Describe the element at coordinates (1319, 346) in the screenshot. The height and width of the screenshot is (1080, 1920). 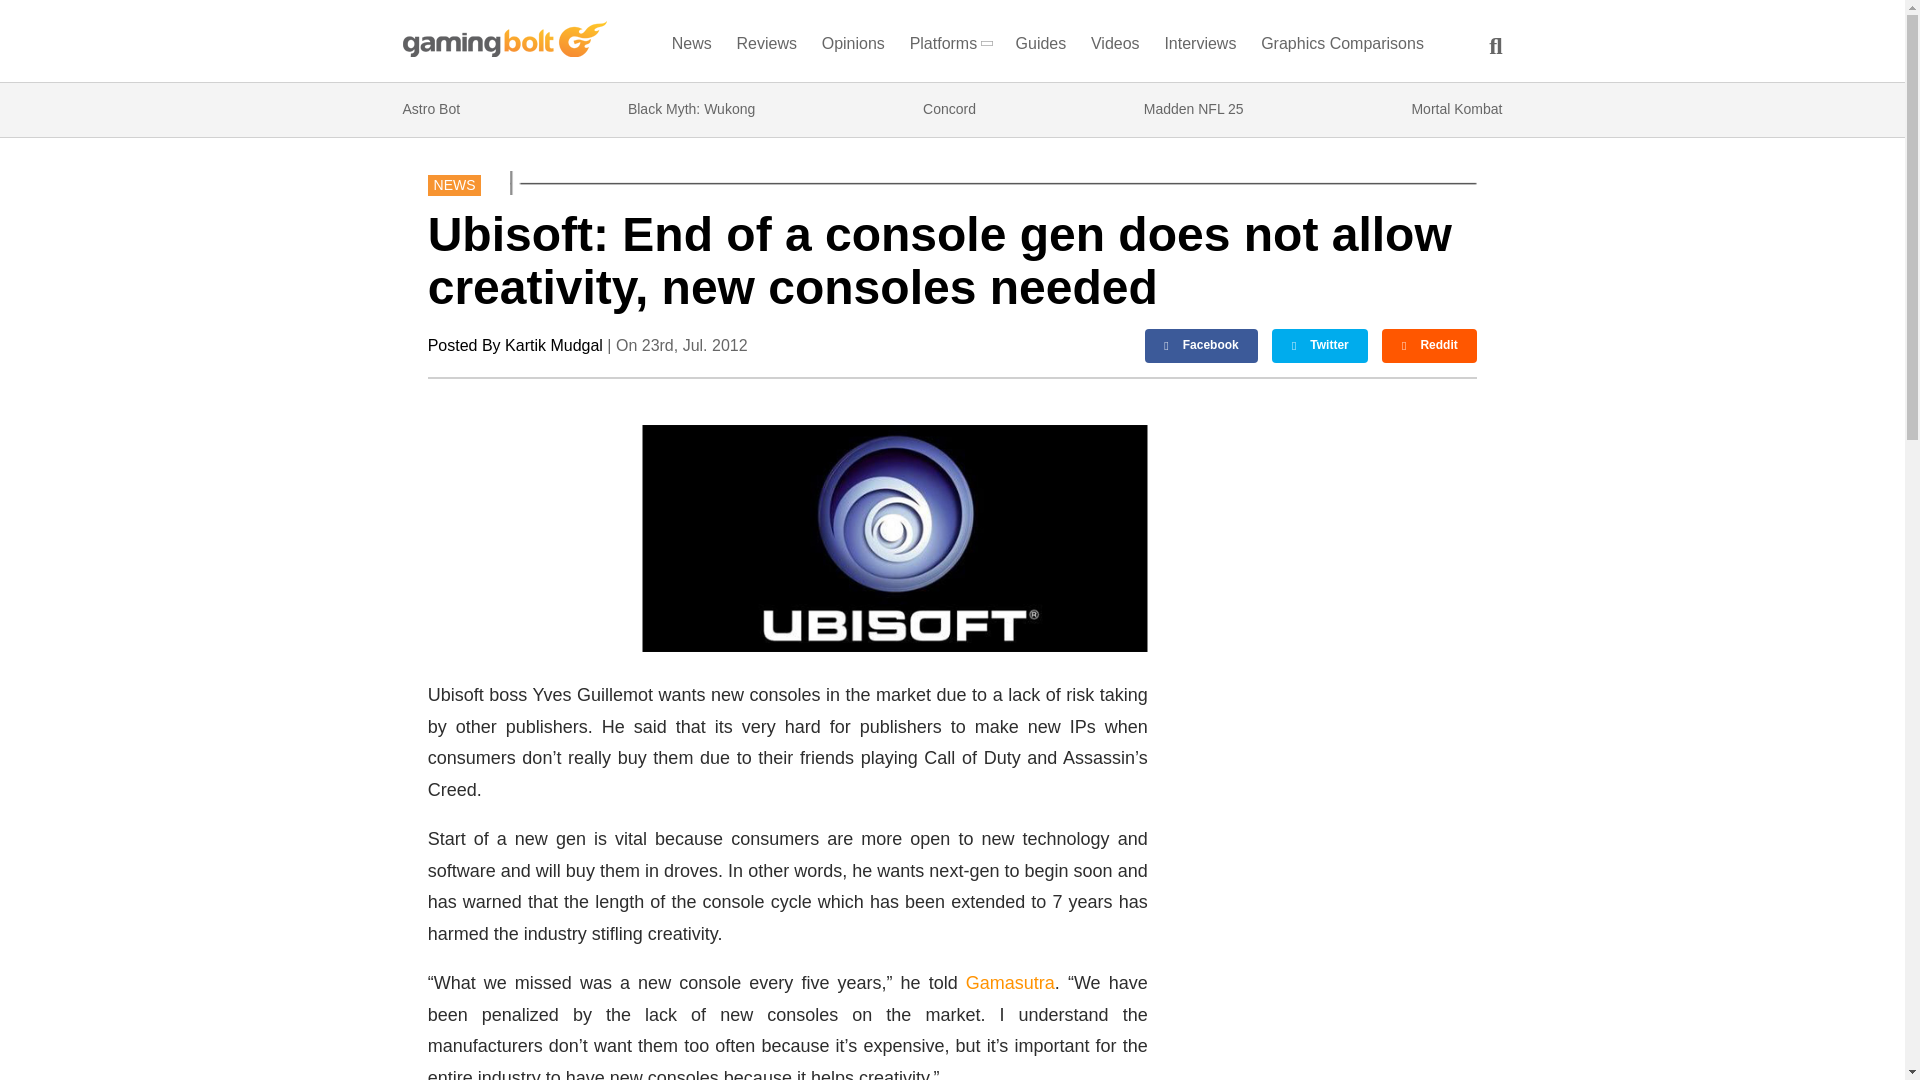
I see `Twitter` at that location.